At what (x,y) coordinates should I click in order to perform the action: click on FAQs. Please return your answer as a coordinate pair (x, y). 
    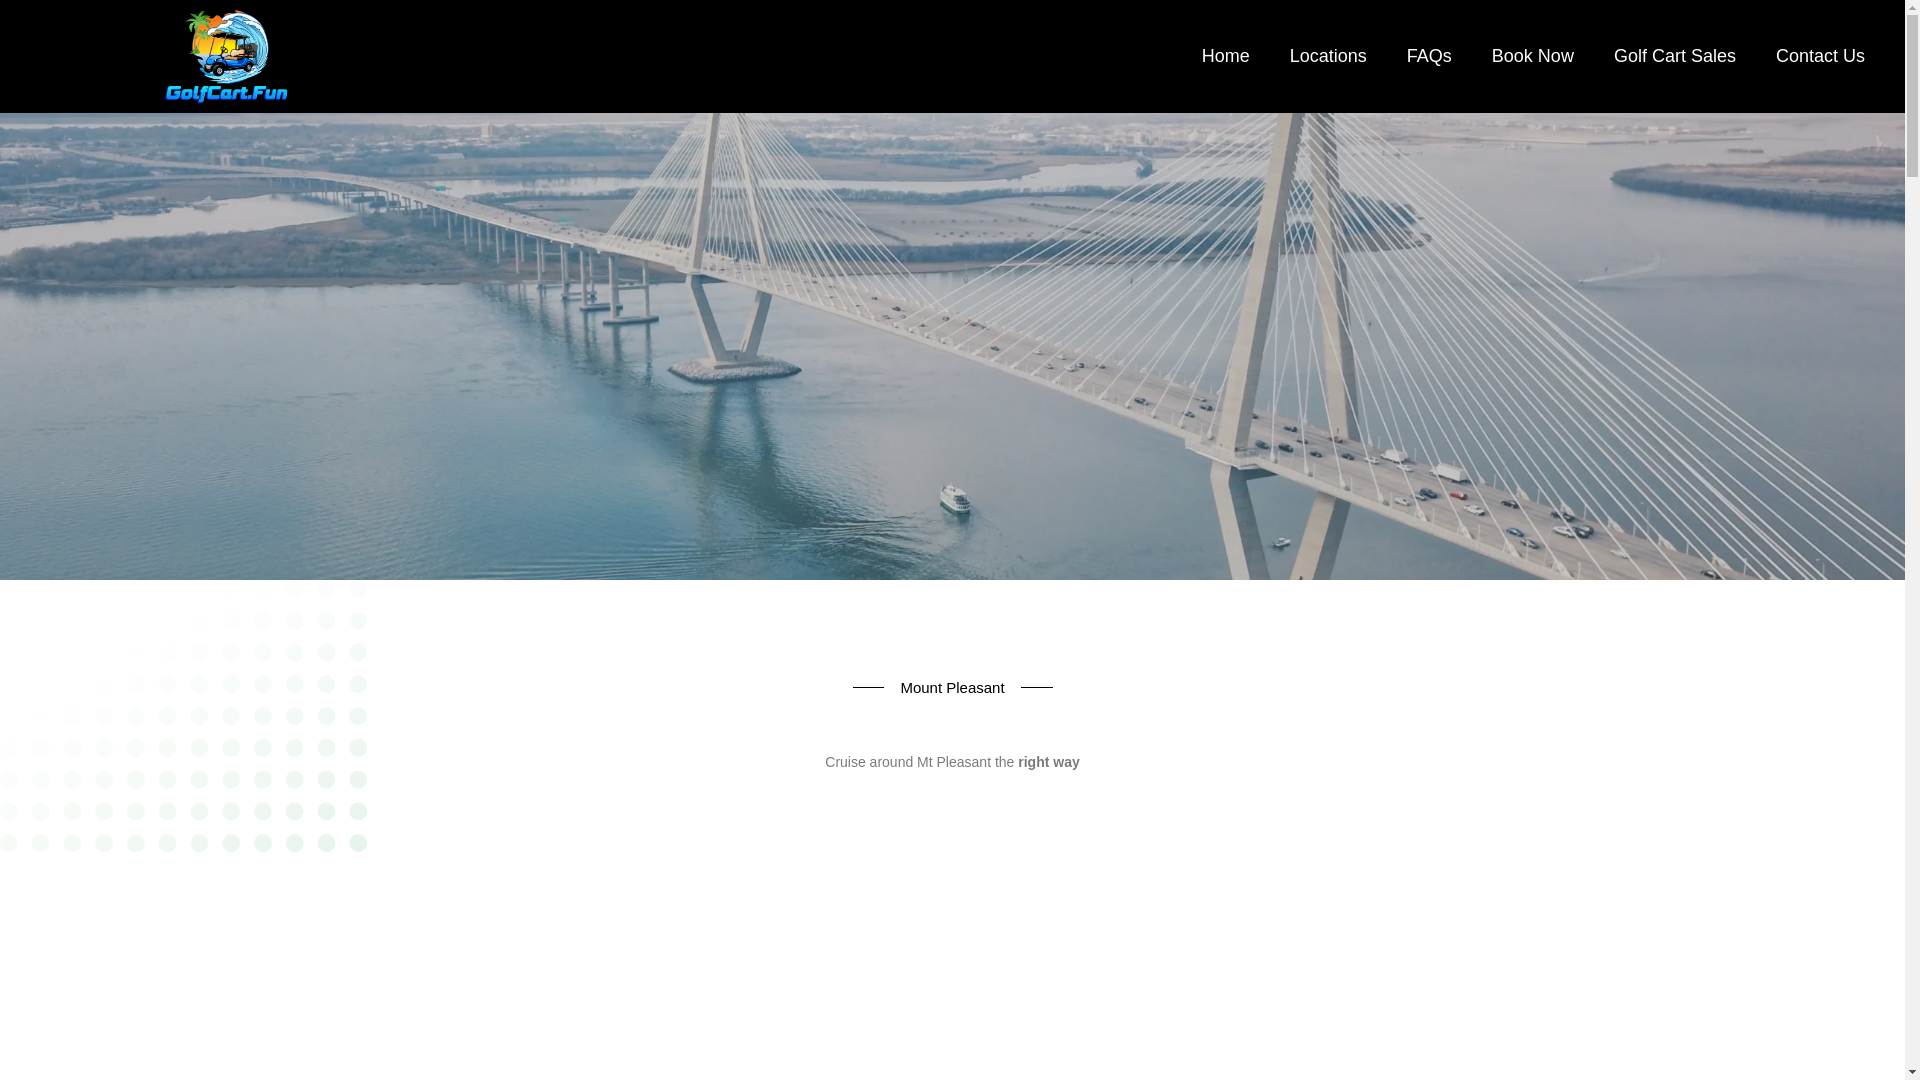
    Looking at the image, I should click on (1429, 56).